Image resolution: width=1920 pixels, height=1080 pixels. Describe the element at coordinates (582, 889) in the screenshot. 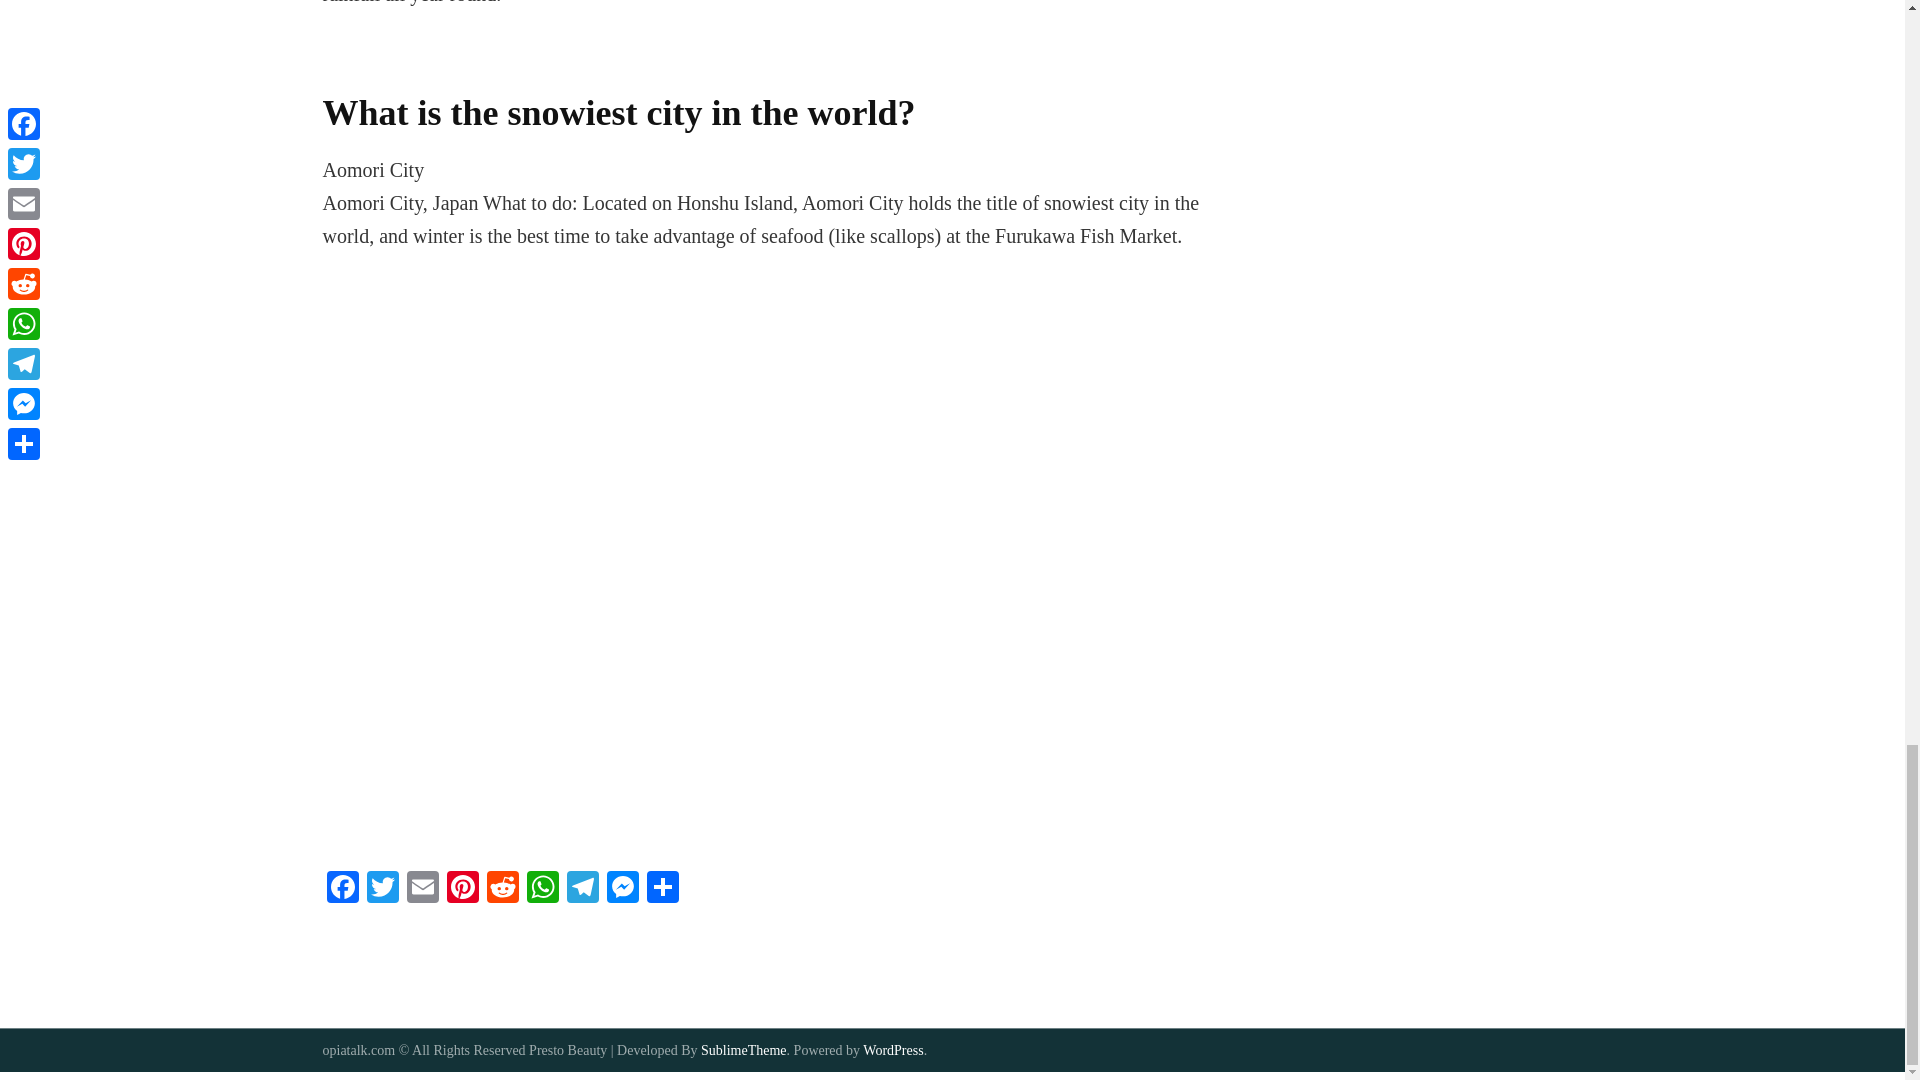

I see `Telegram` at that location.